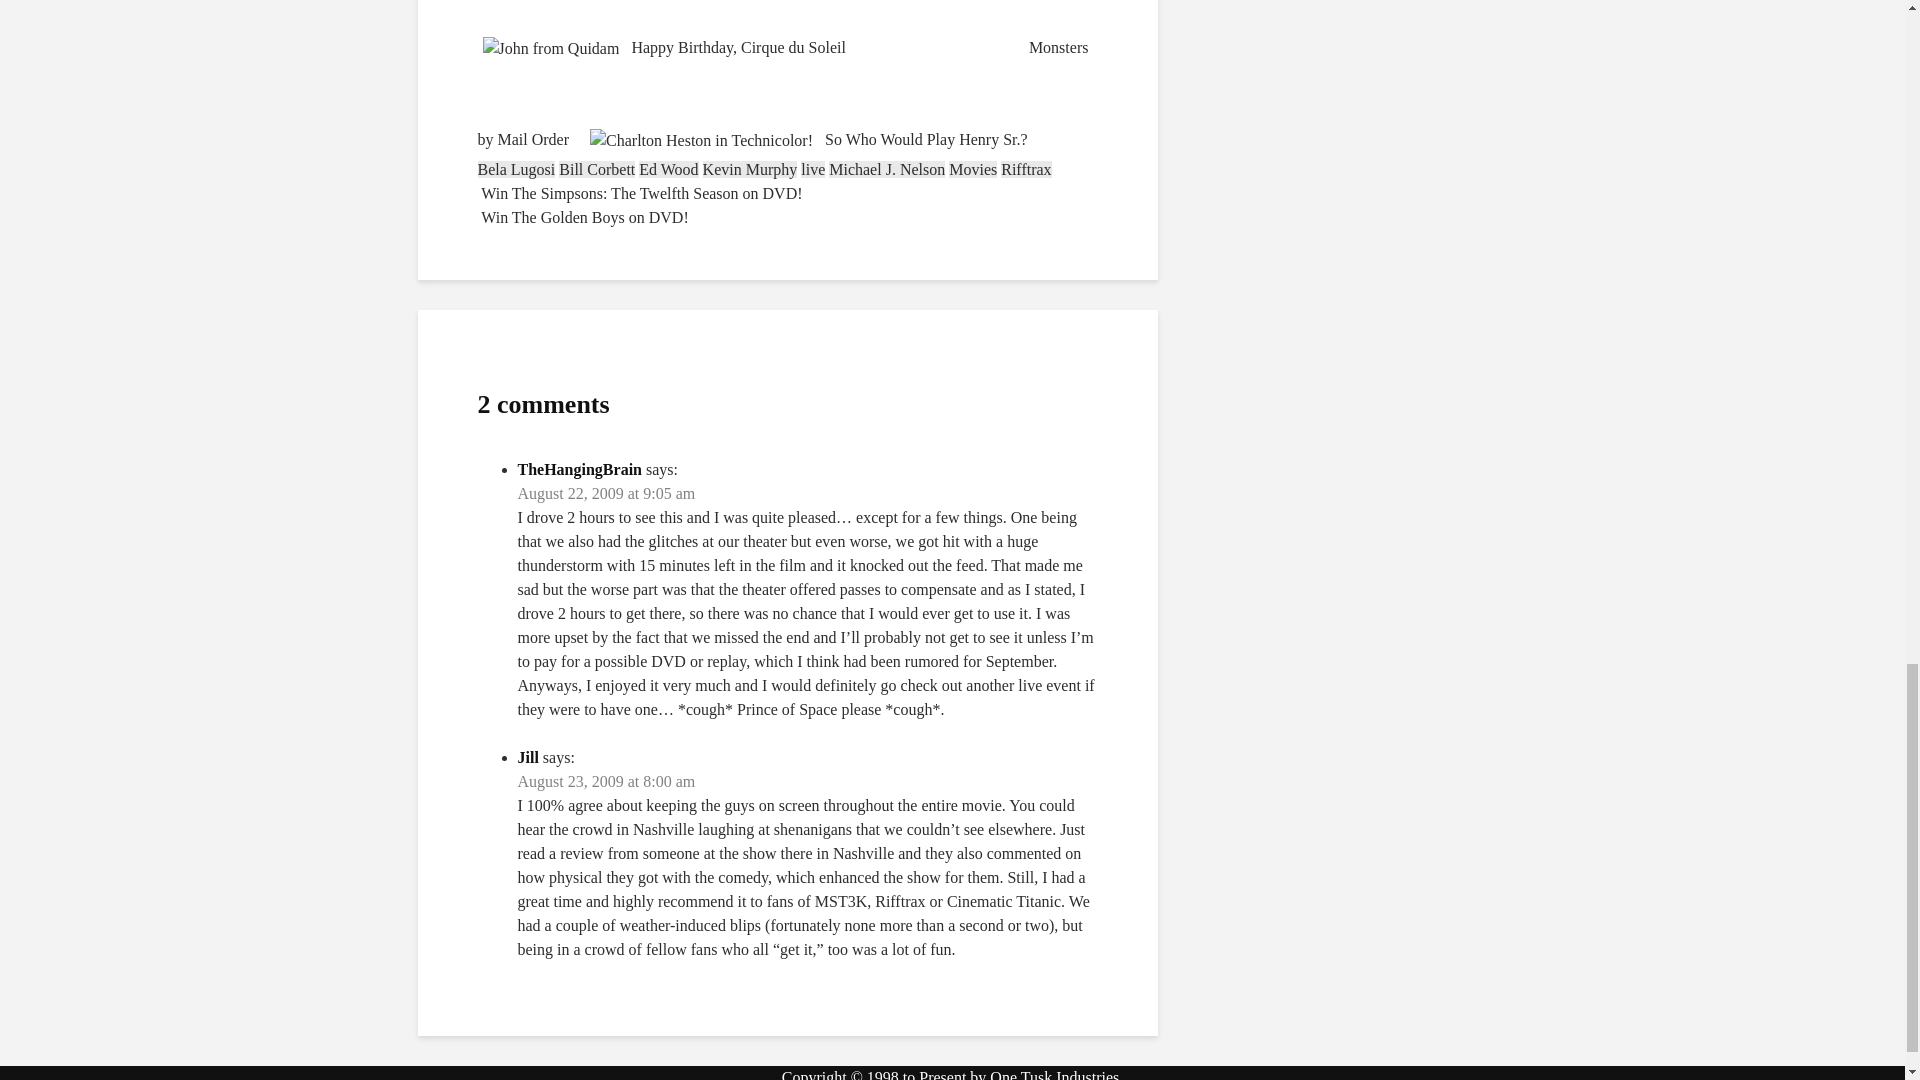 The width and height of the screenshot is (1920, 1080). What do you see at coordinates (1025, 169) in the screenshot?
I see `Rifftrax` at bounding box center [1025, 169].